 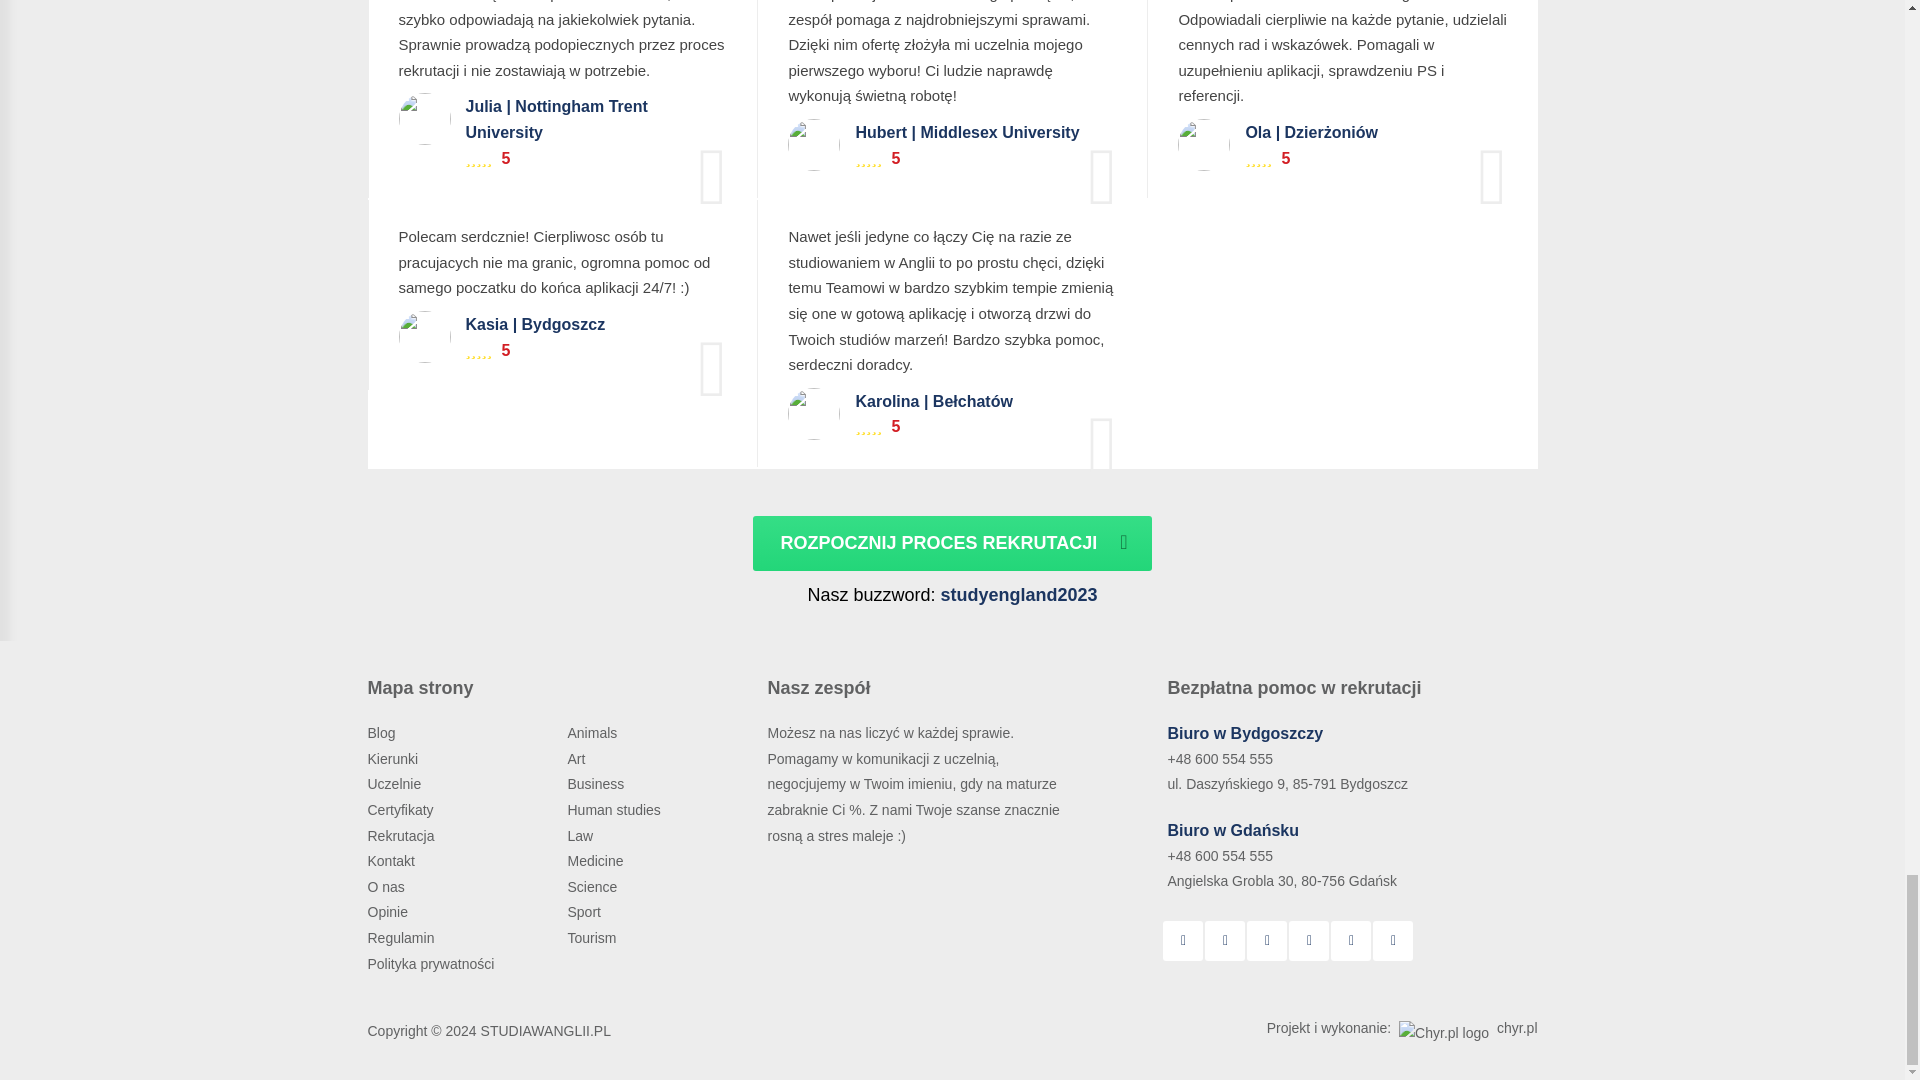 What do you see at coordinates (951, 544) in the screenshot?
I see `ROZPOCZNIJ PROCES REKRUTACJI` at bounding box center [951, 544].